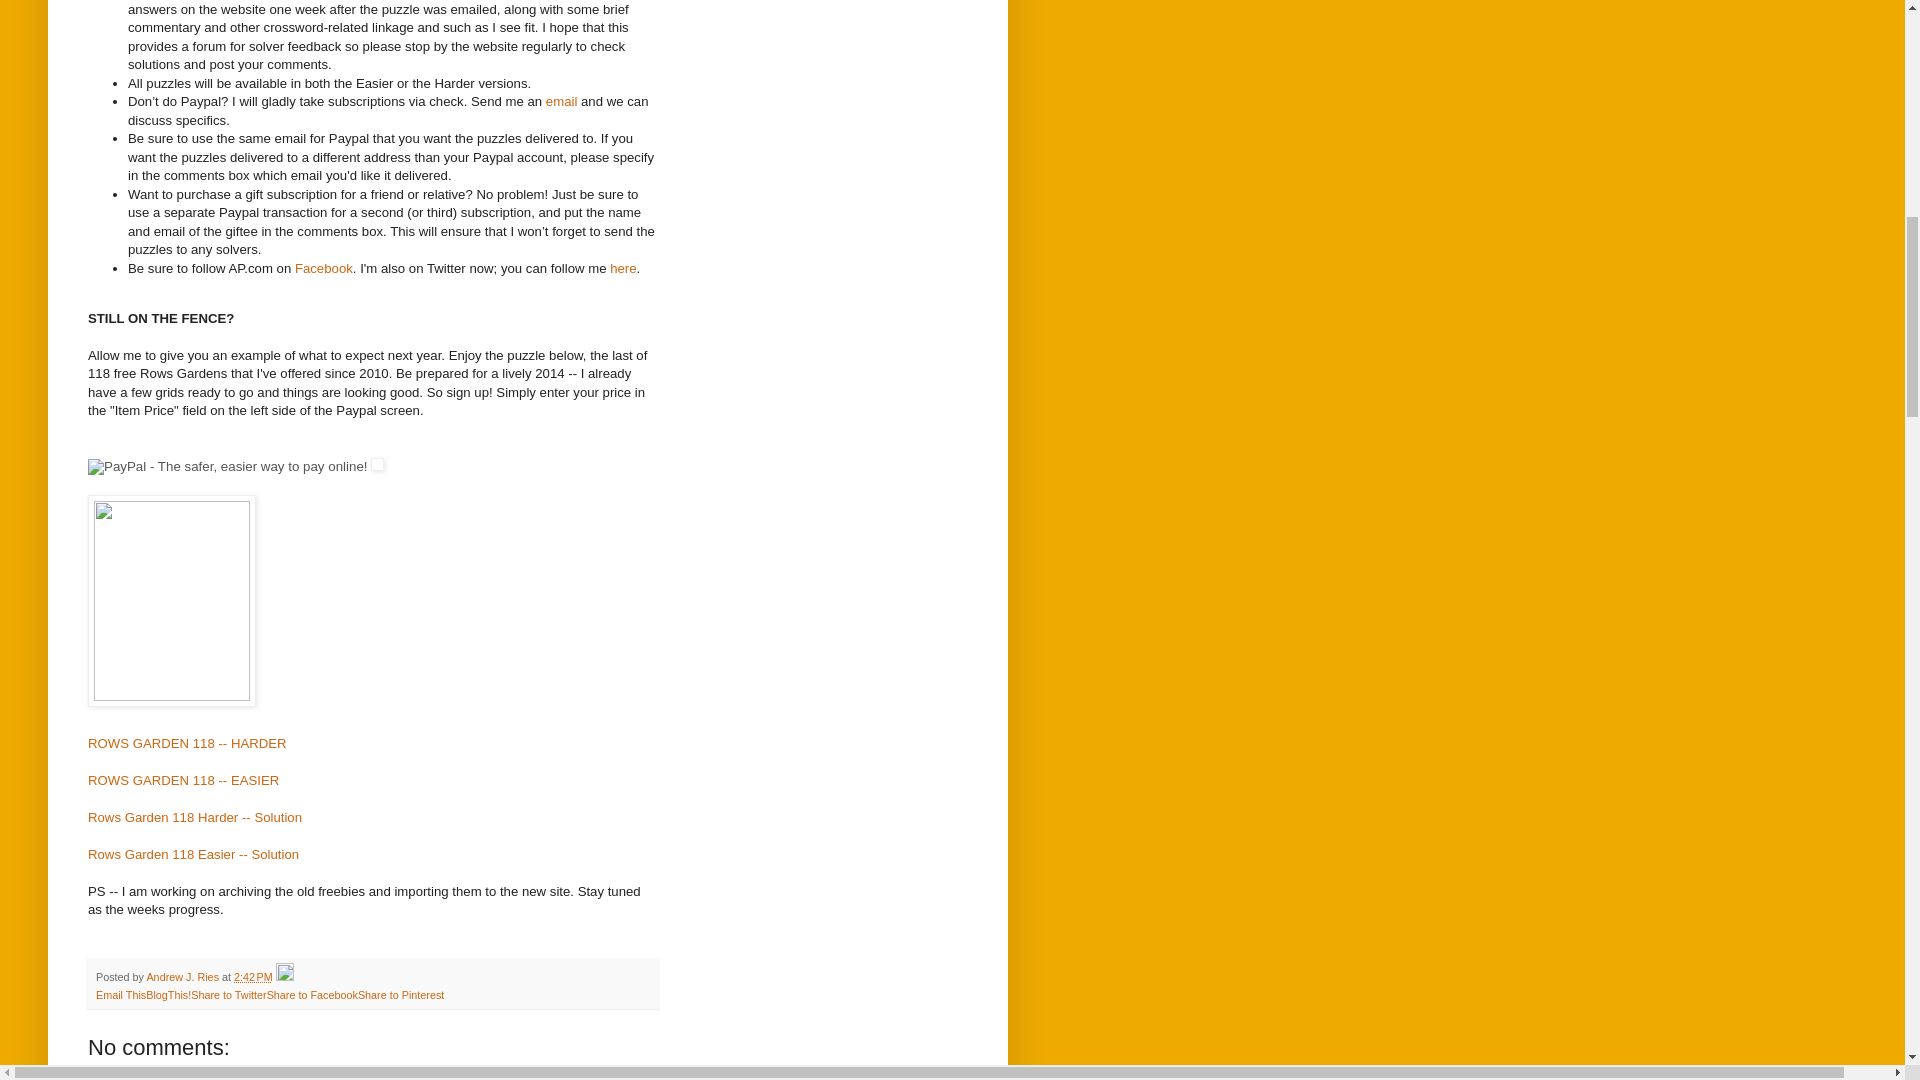  I want to click on email, so click(563, 101).